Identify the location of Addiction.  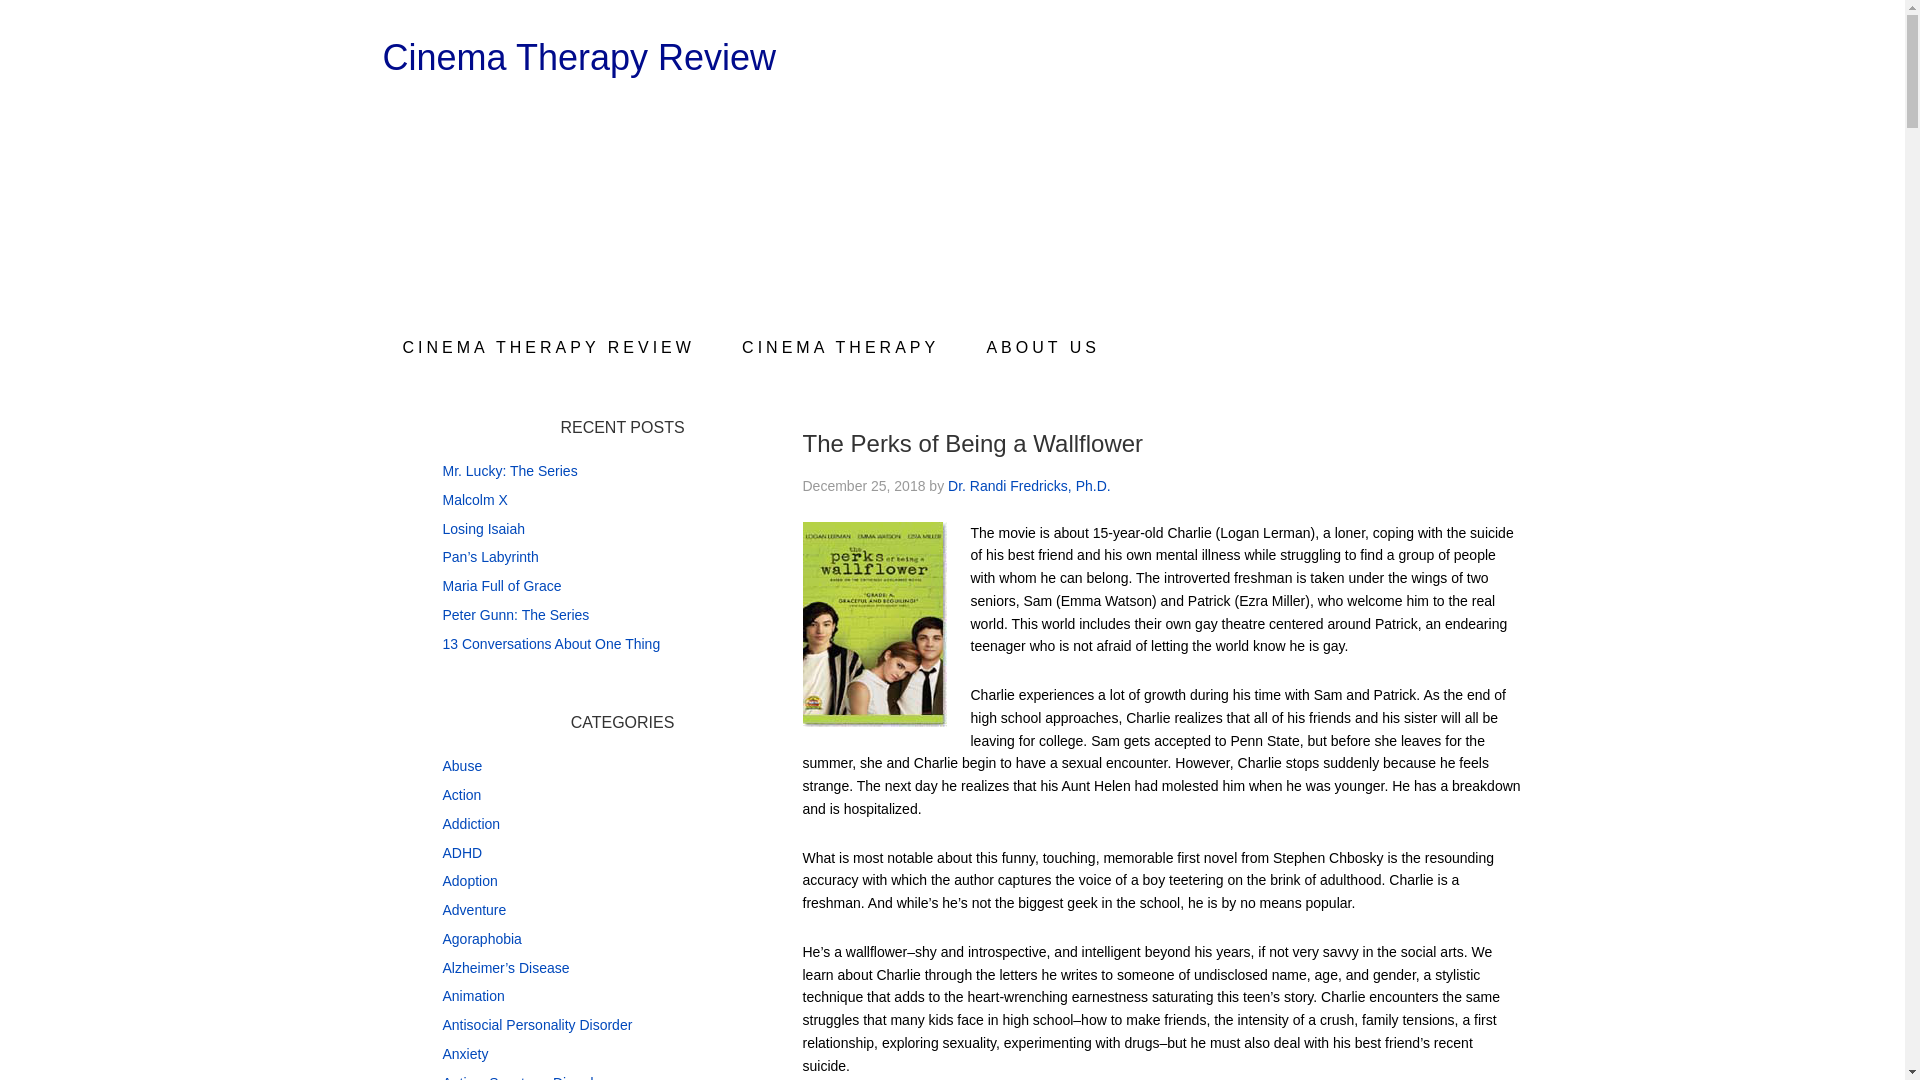
(470, 824).